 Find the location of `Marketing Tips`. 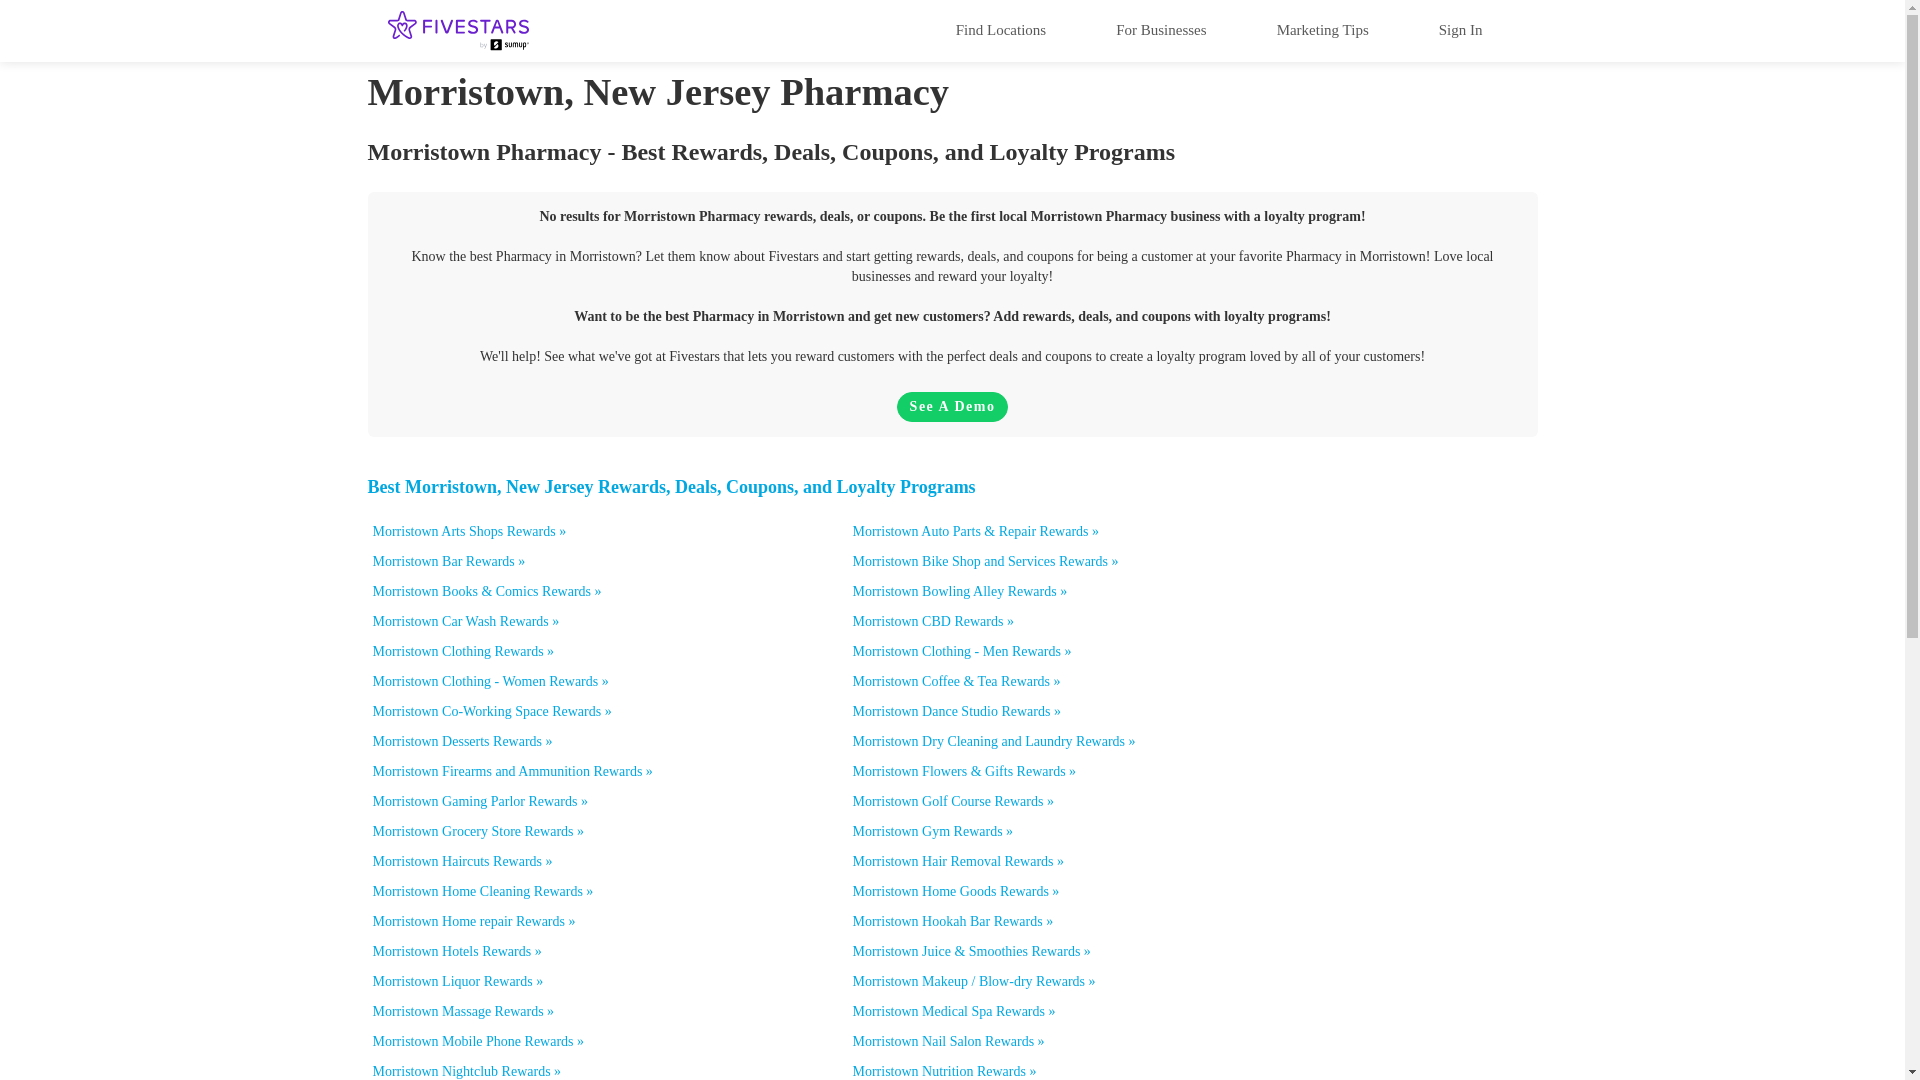

Marketing Tips is located at coordinates (1322, 29).